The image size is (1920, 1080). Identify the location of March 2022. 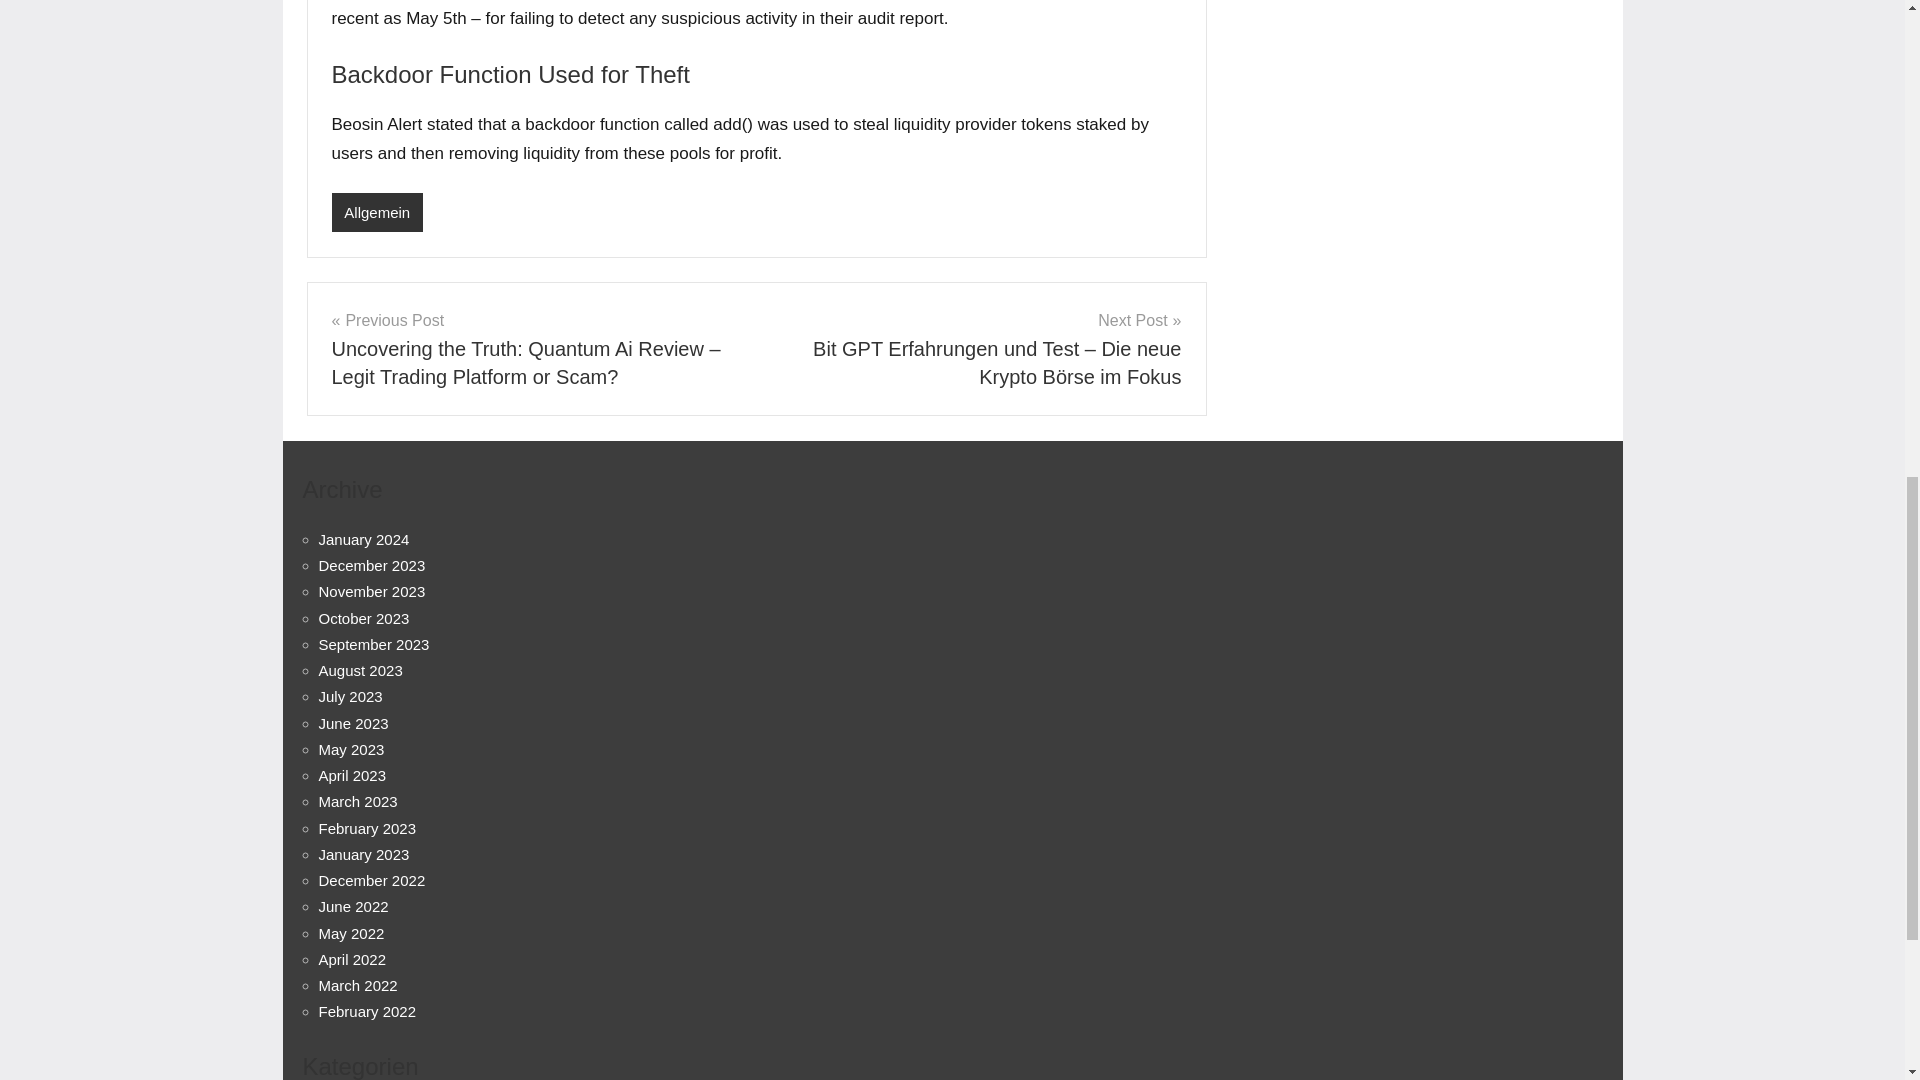
(358, 985).